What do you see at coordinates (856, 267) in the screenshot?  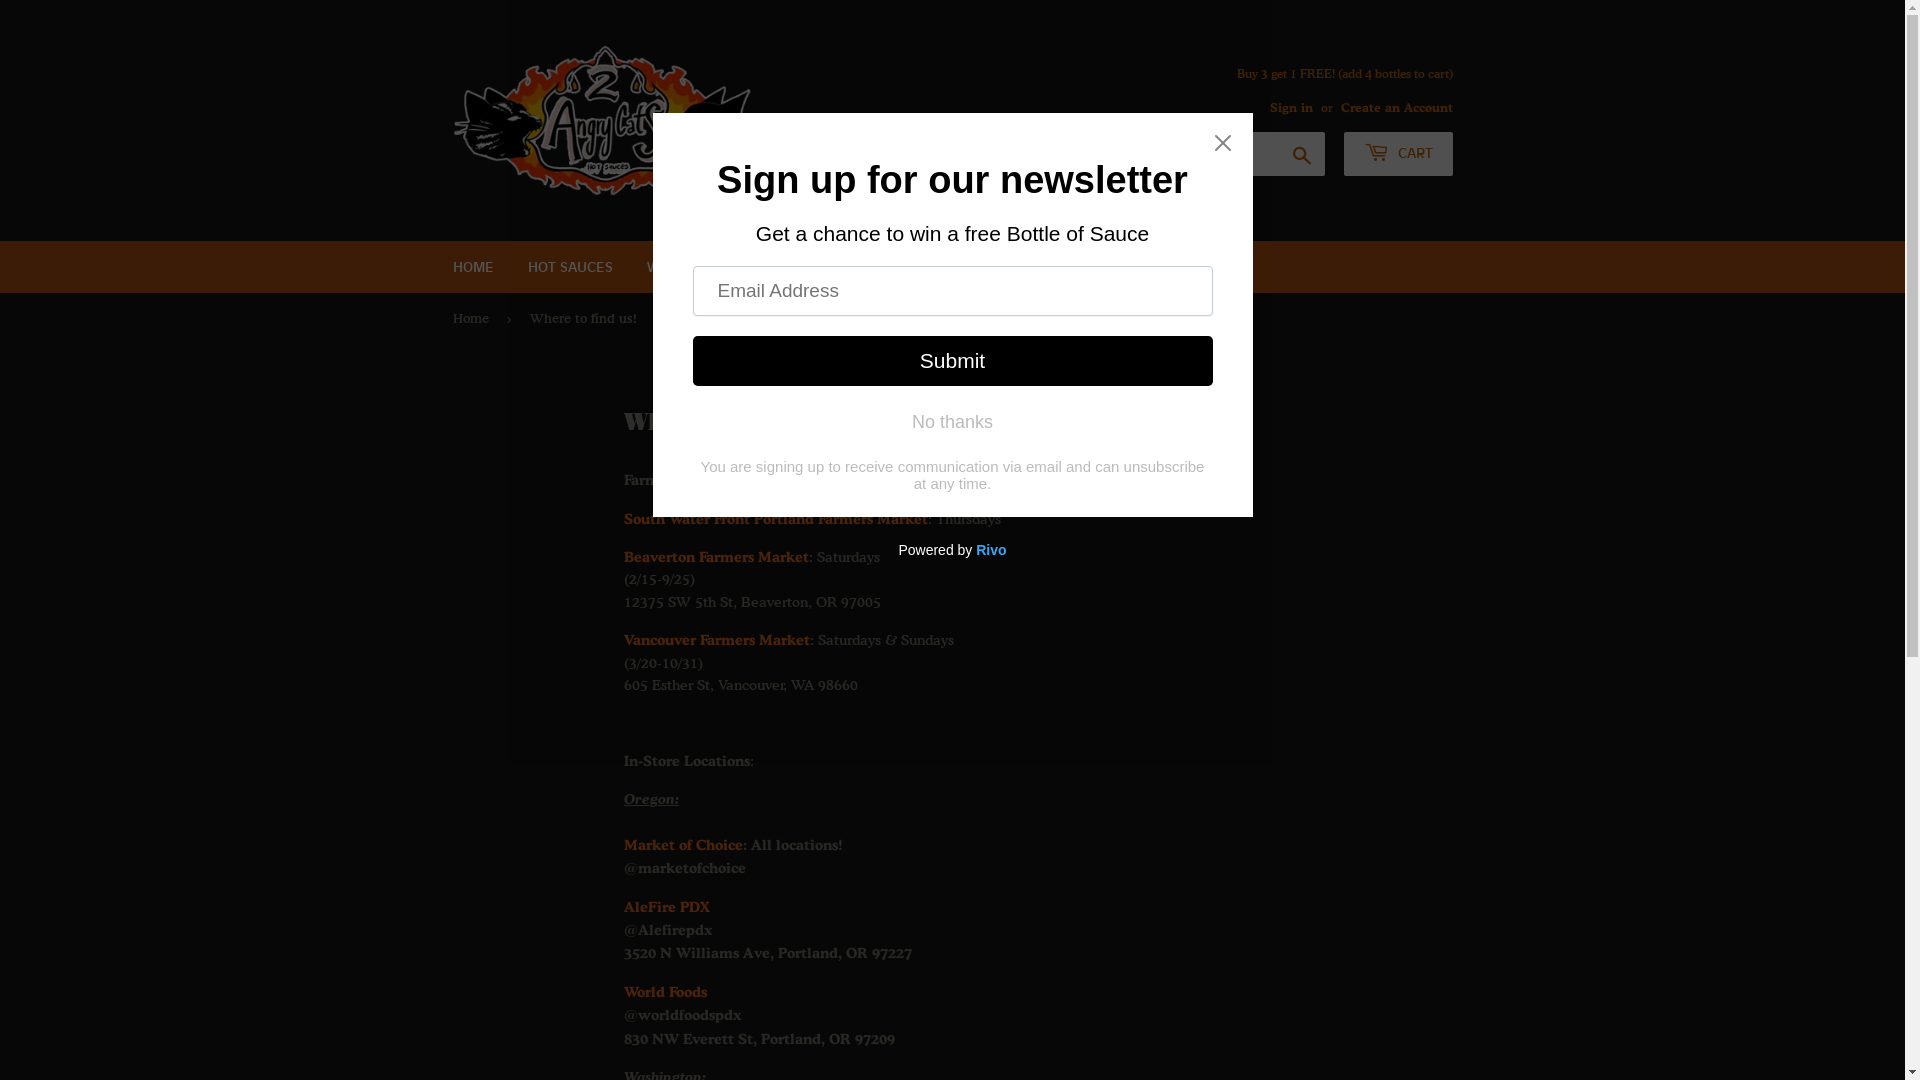 I see `TALK TO US` at bounding box center [856, 267].